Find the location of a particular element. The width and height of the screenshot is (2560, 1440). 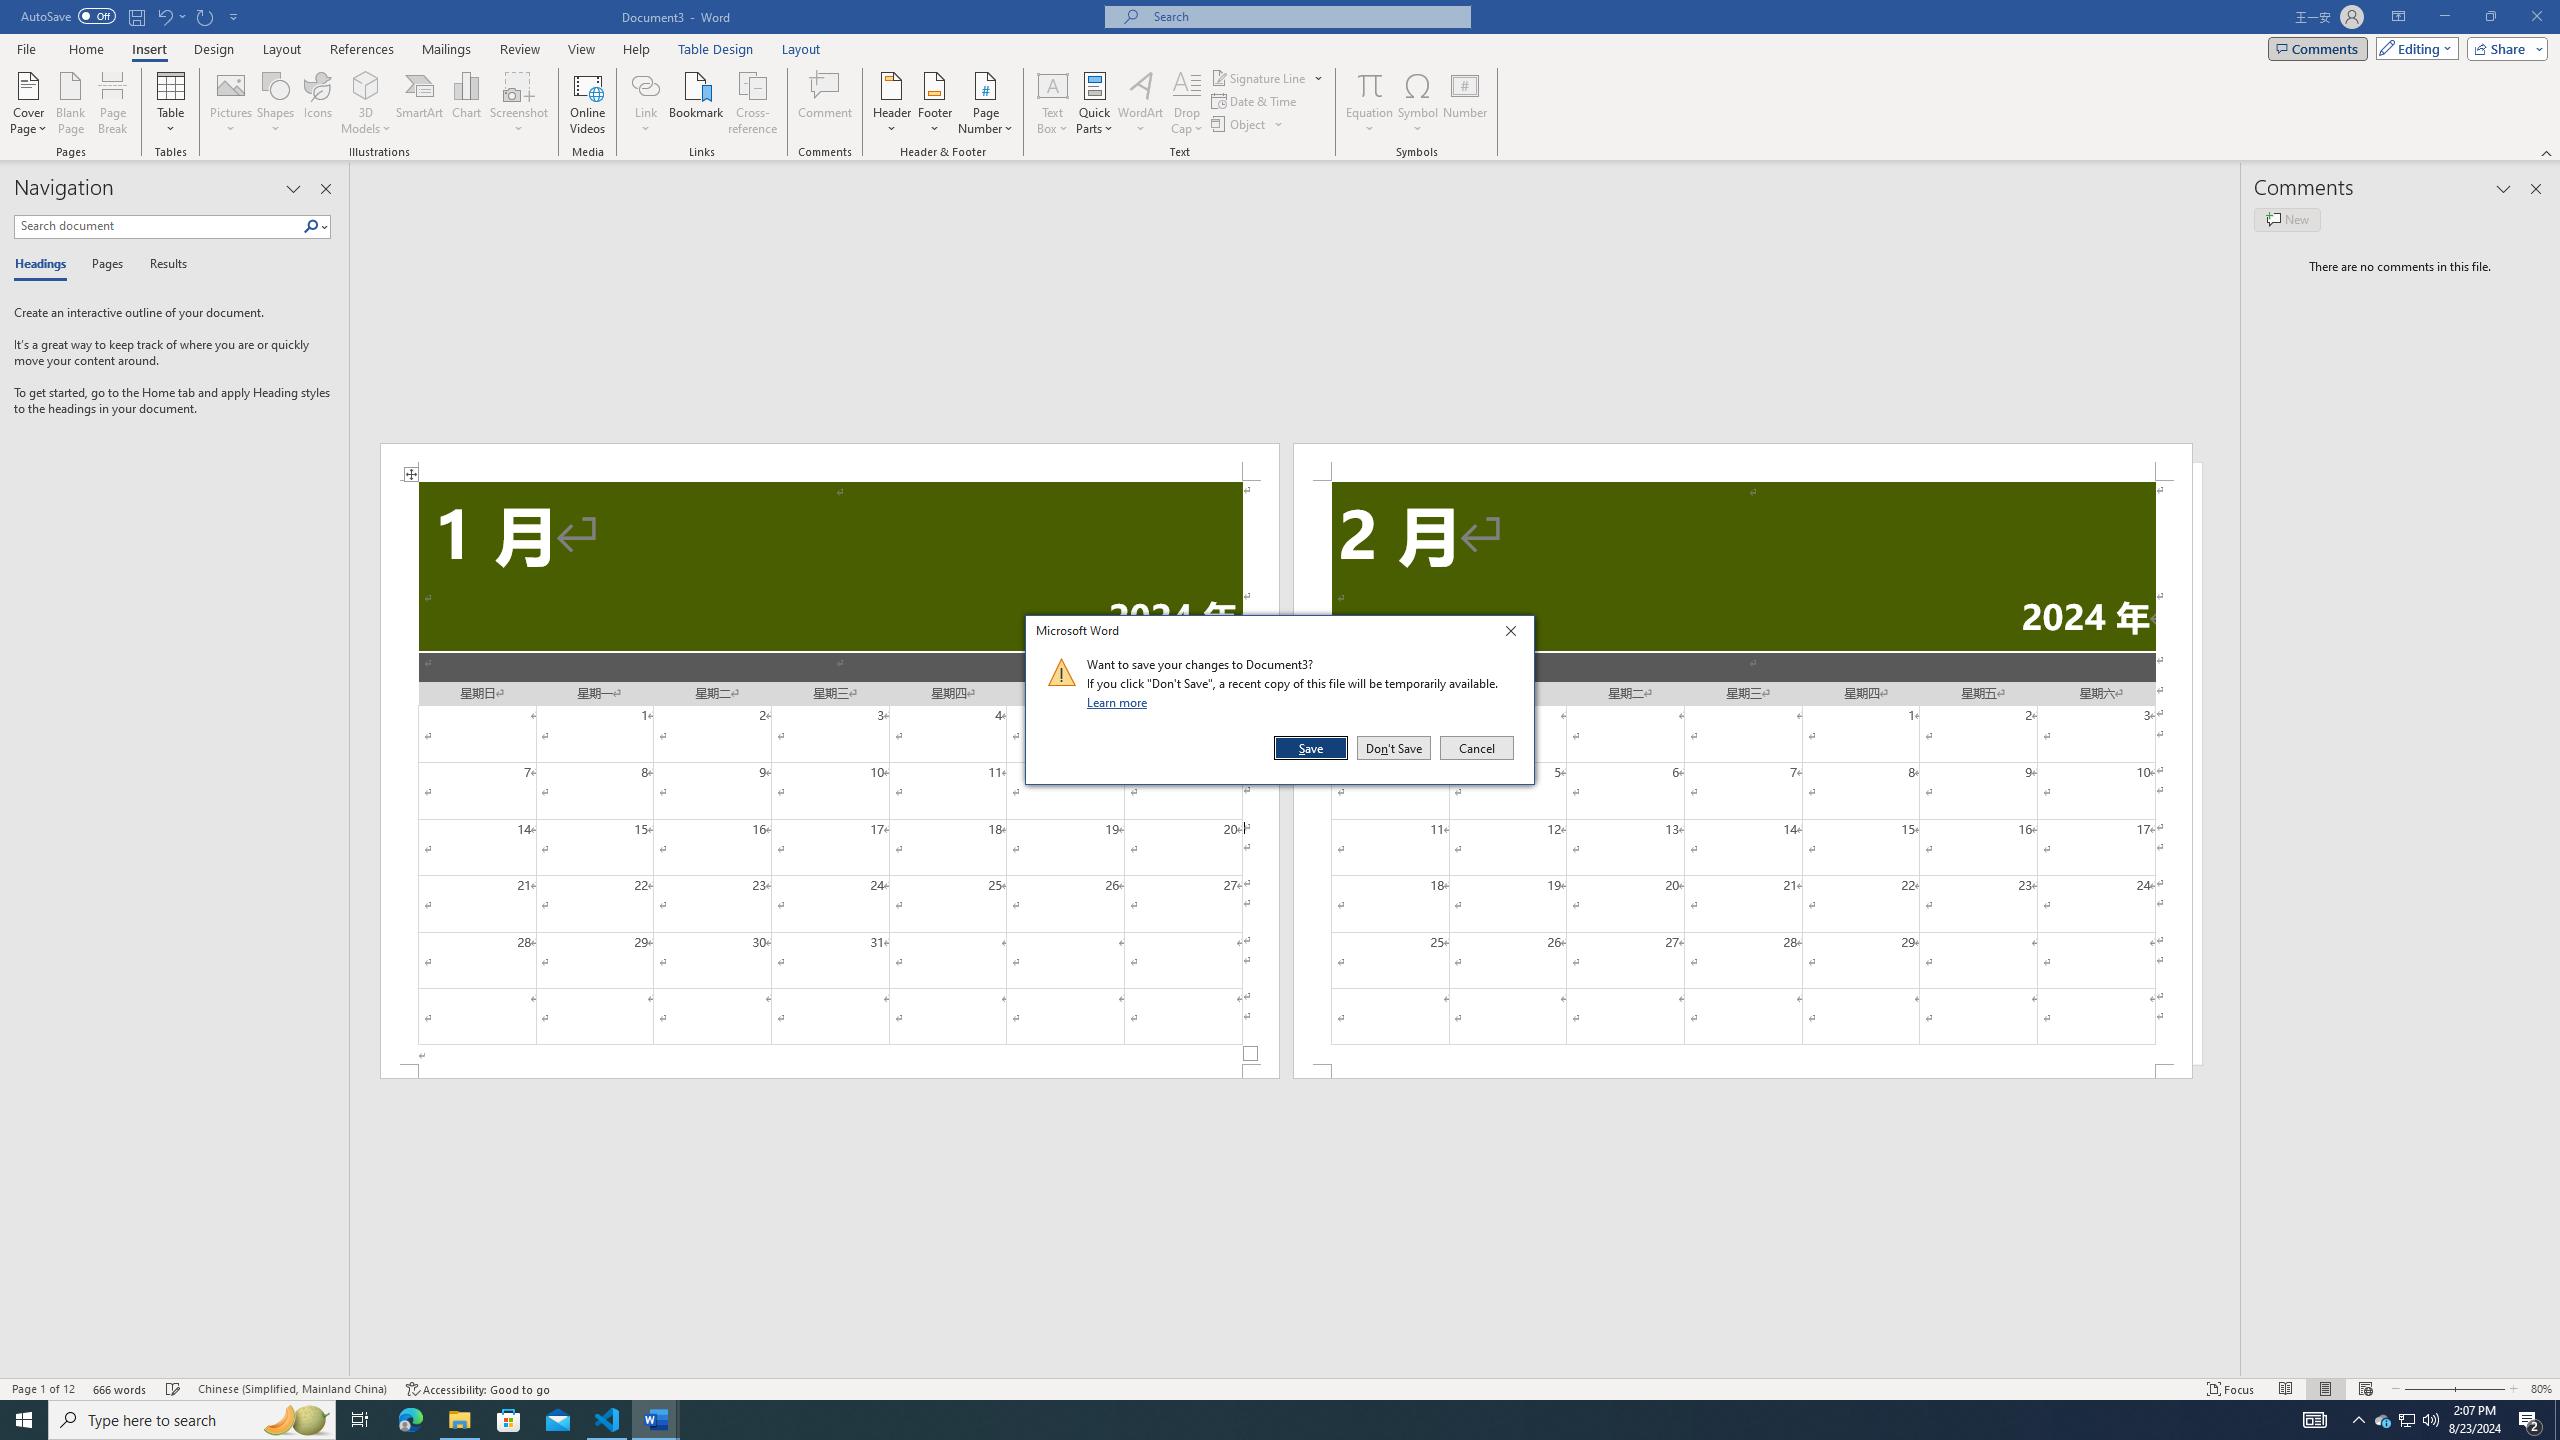

Quick Parts is located at coordinates (1096, 103).